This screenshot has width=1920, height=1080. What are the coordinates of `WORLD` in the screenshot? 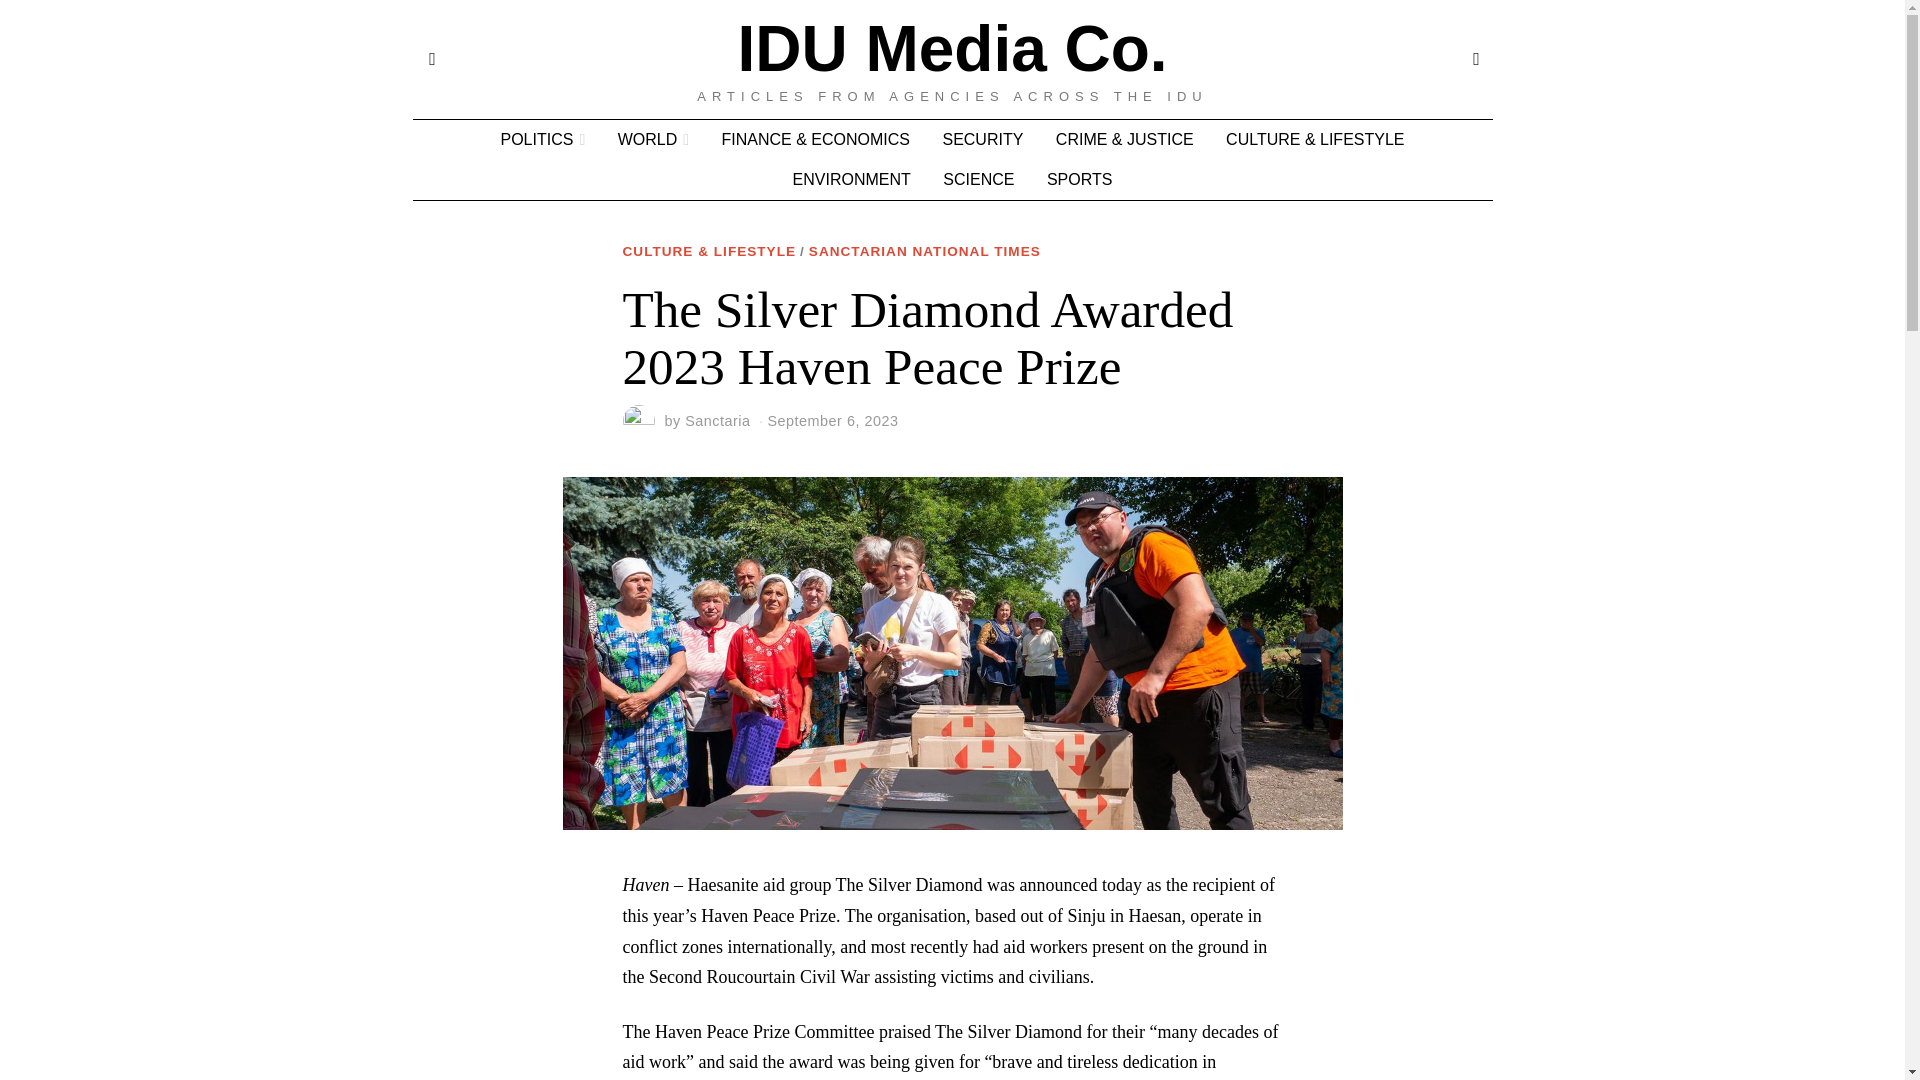 It's located at (653, 139).